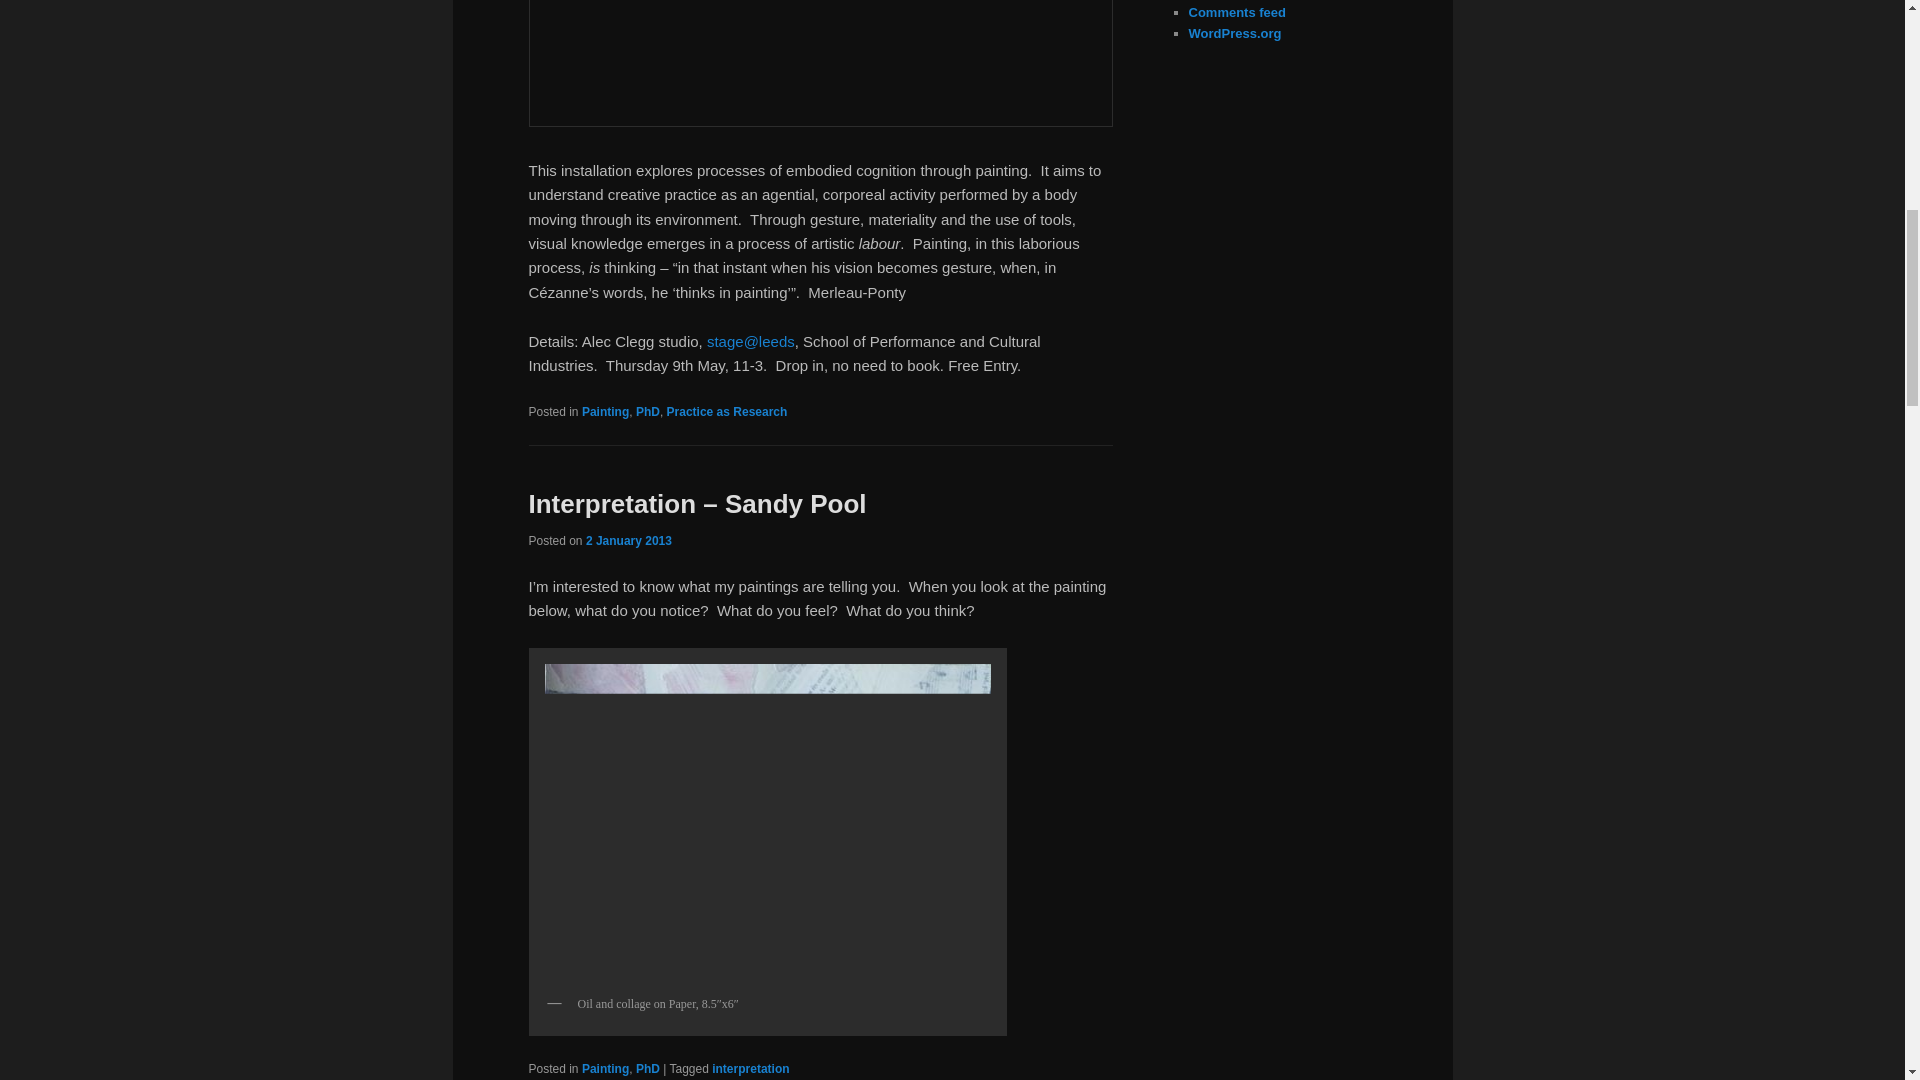 This screenshot has height=1080, width=1920. Describe the element at coordinates (726, 412) in the screenshot. I see `Practice as Research` at that location.